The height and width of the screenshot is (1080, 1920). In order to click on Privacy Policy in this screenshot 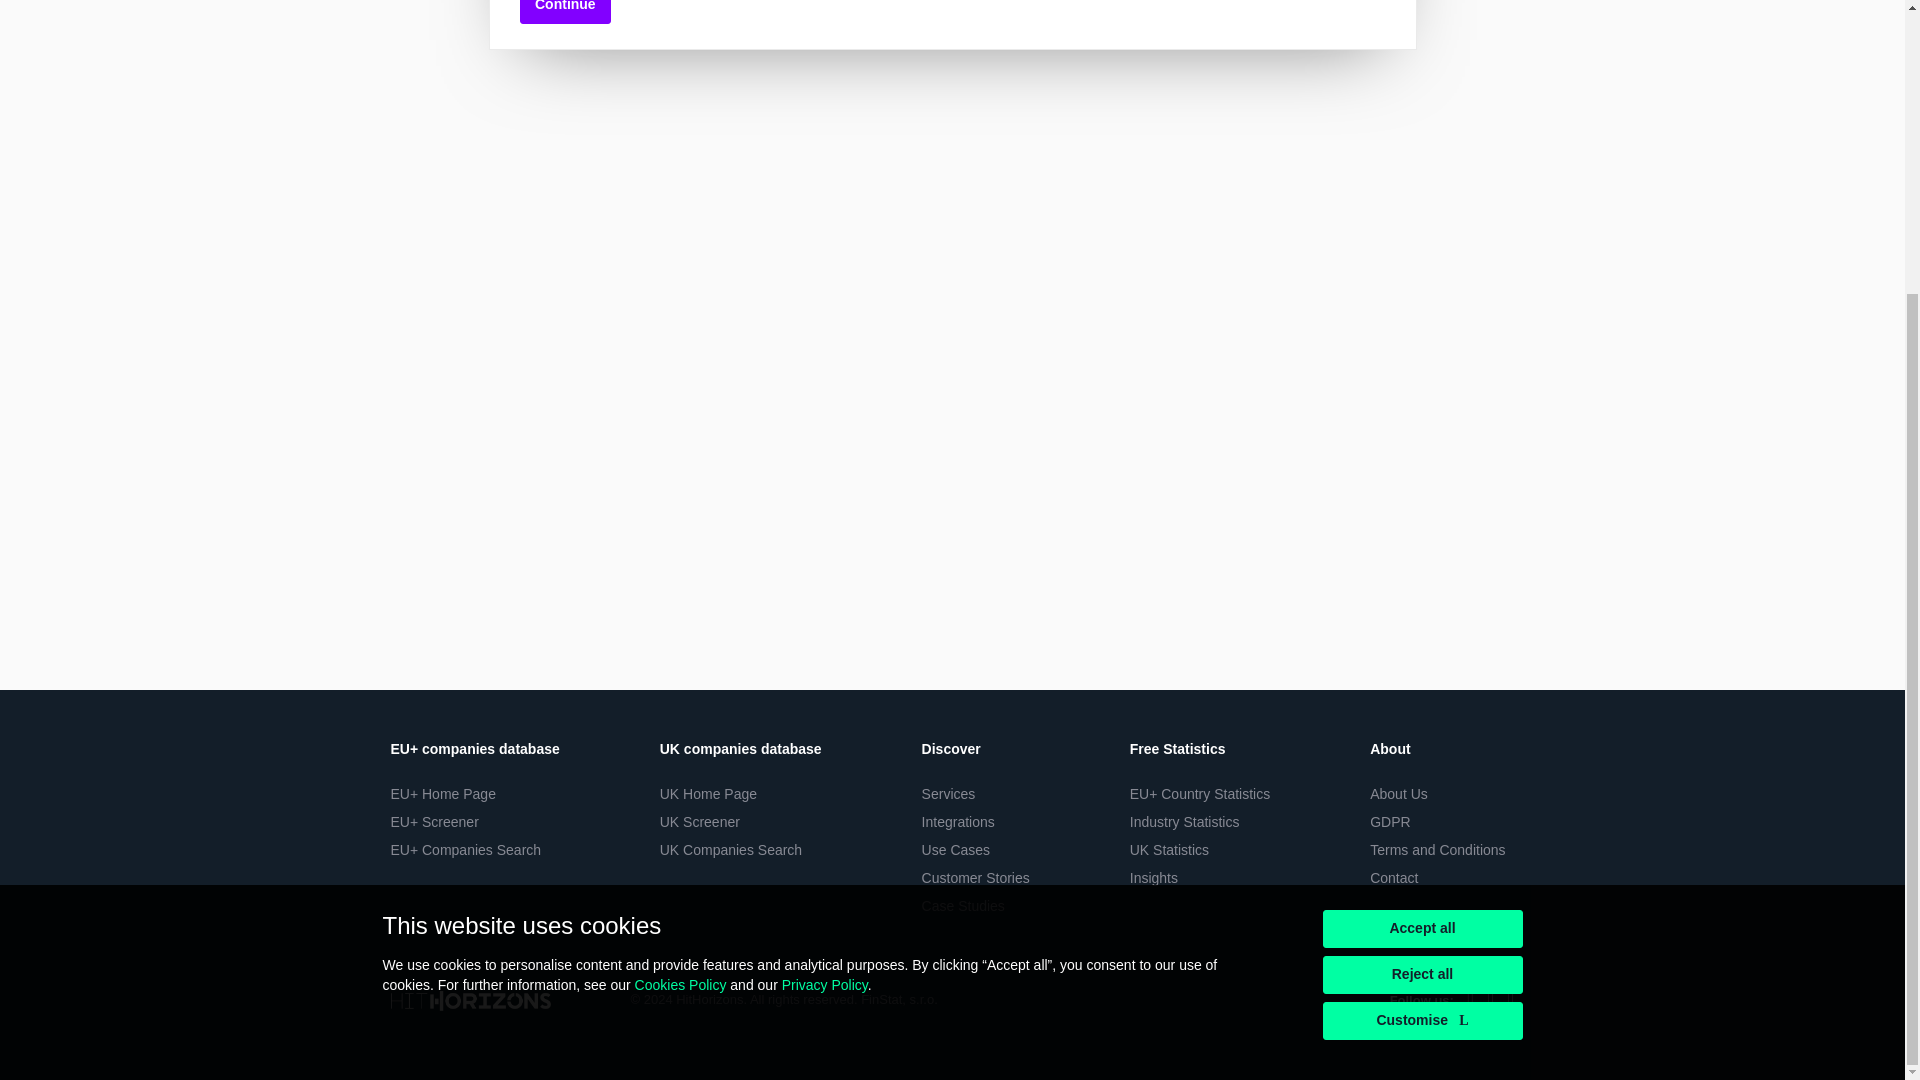, I will do `click(824, 594)`.